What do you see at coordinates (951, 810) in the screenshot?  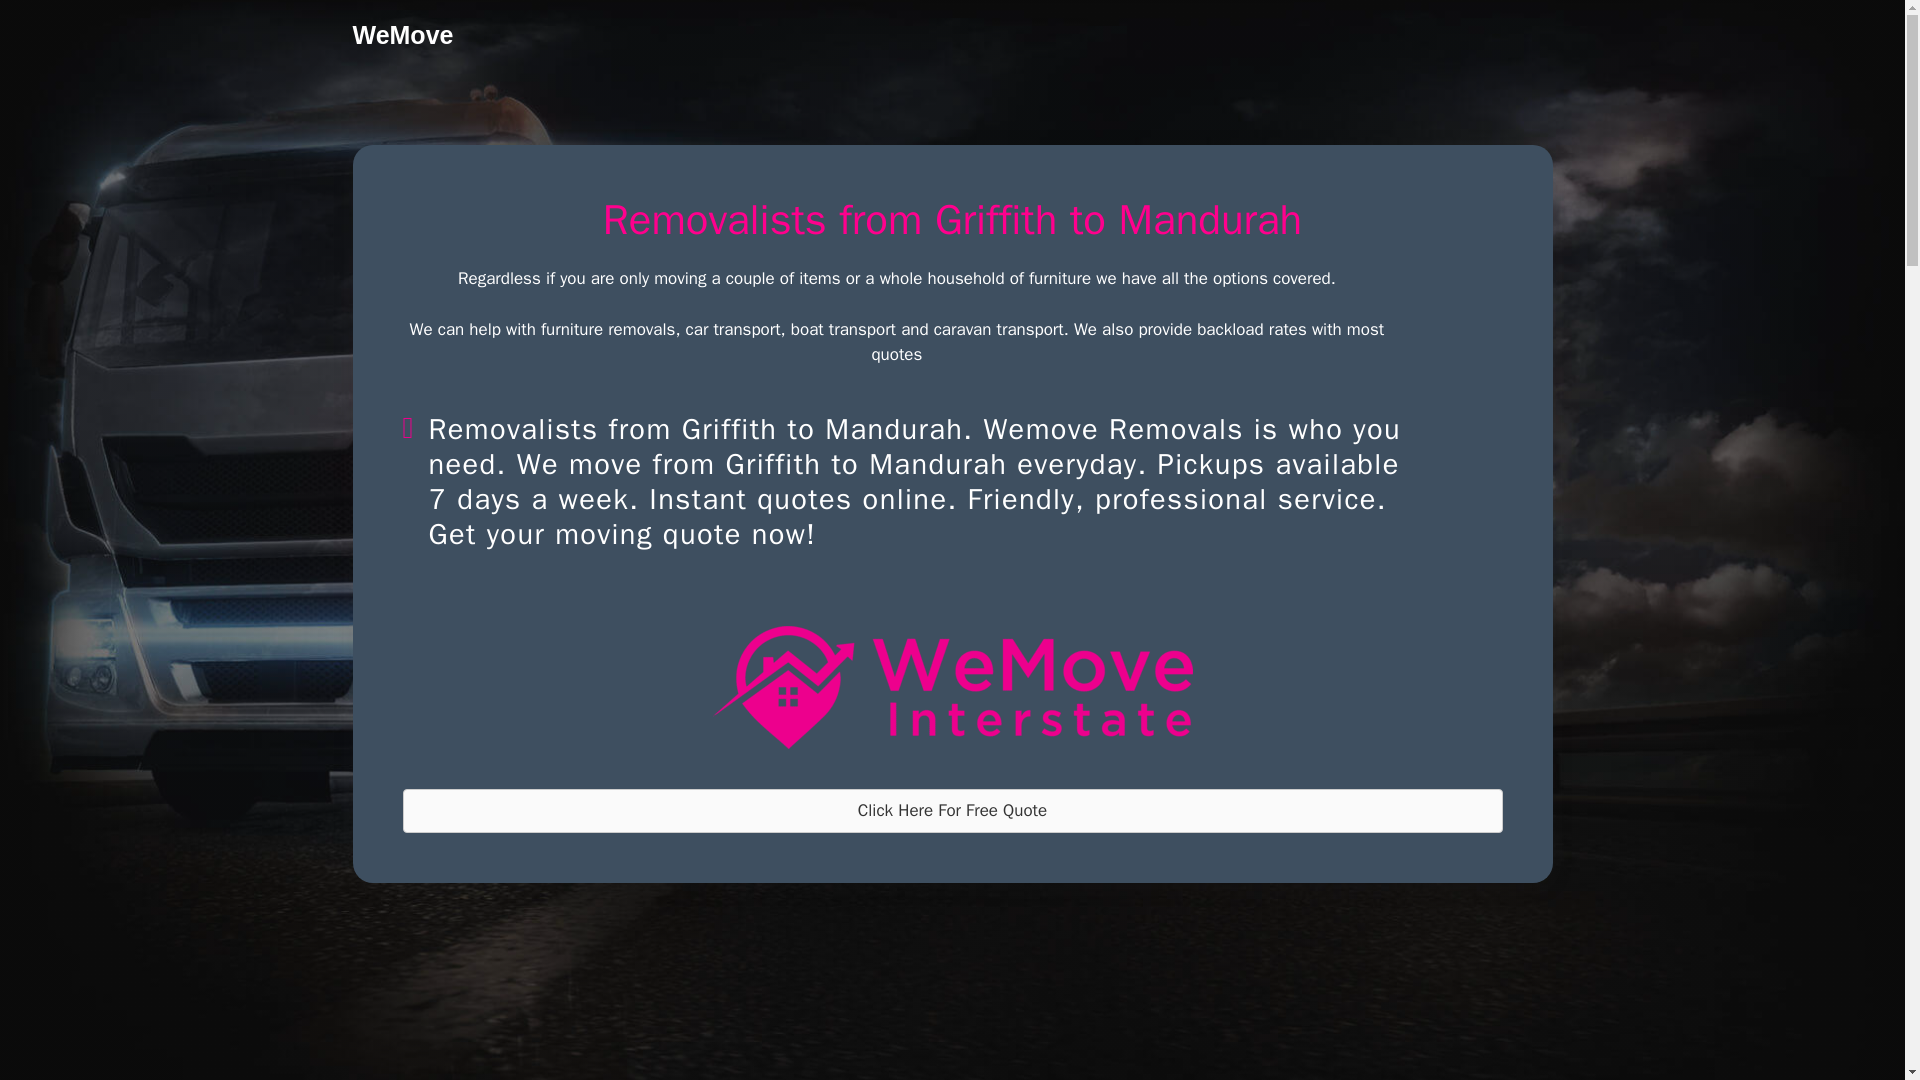 I see `Click Here For Free Quote` at bounding box center [951, 810].